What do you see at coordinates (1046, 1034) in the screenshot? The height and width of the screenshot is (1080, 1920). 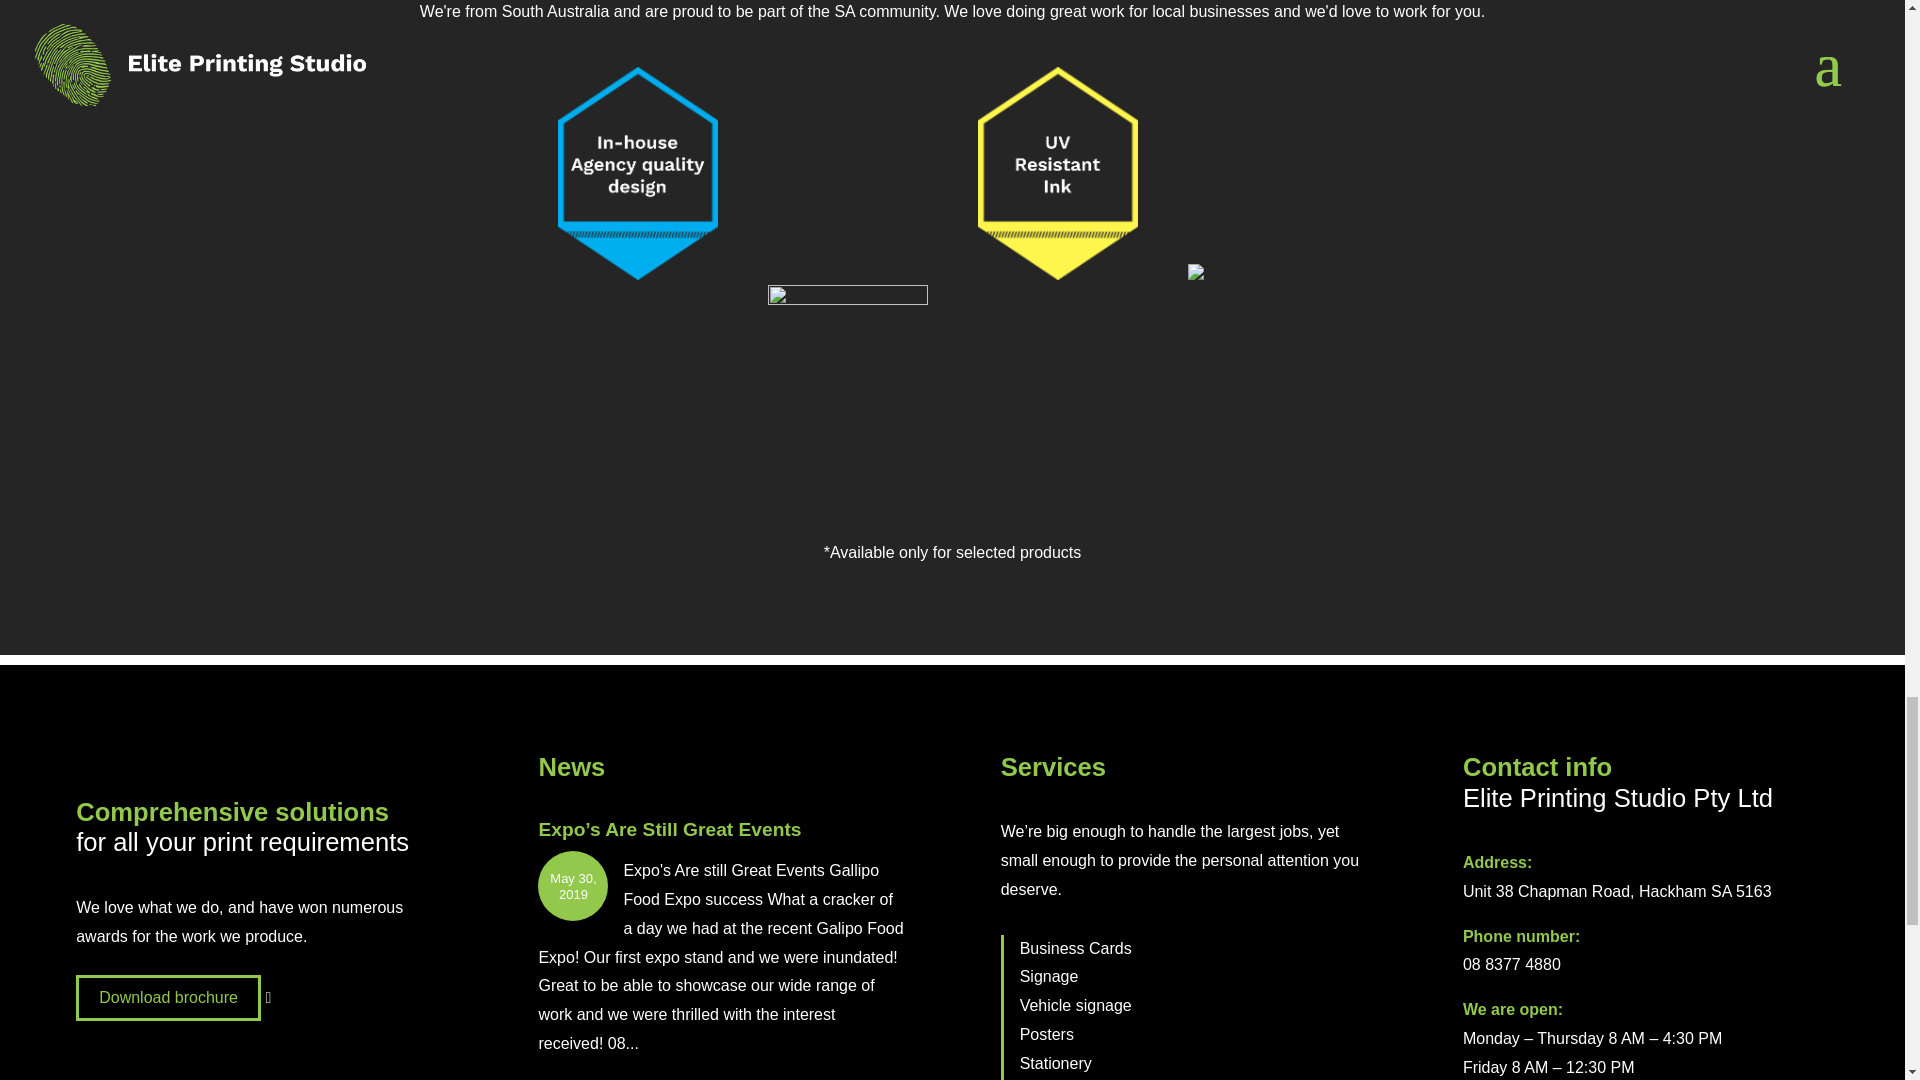 I see `Posters` at bounding box center [1046, 1034].